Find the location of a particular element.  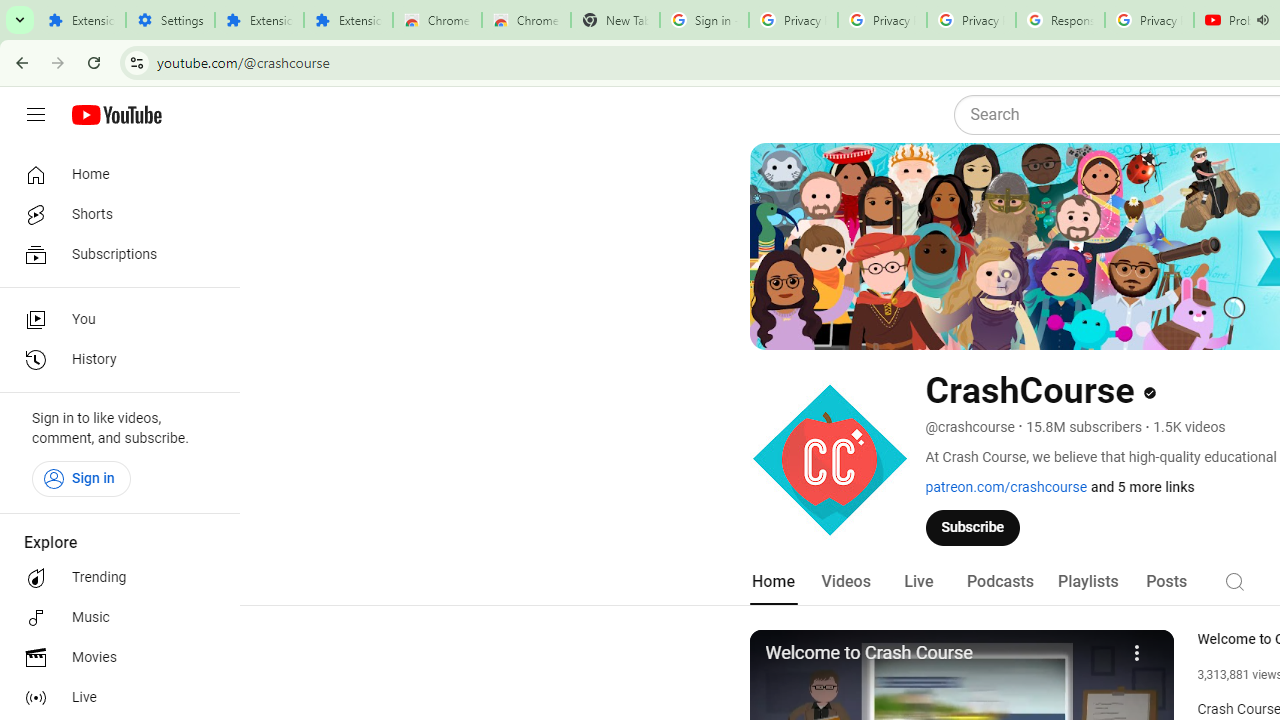

Live is located at coordinates (918, 582).